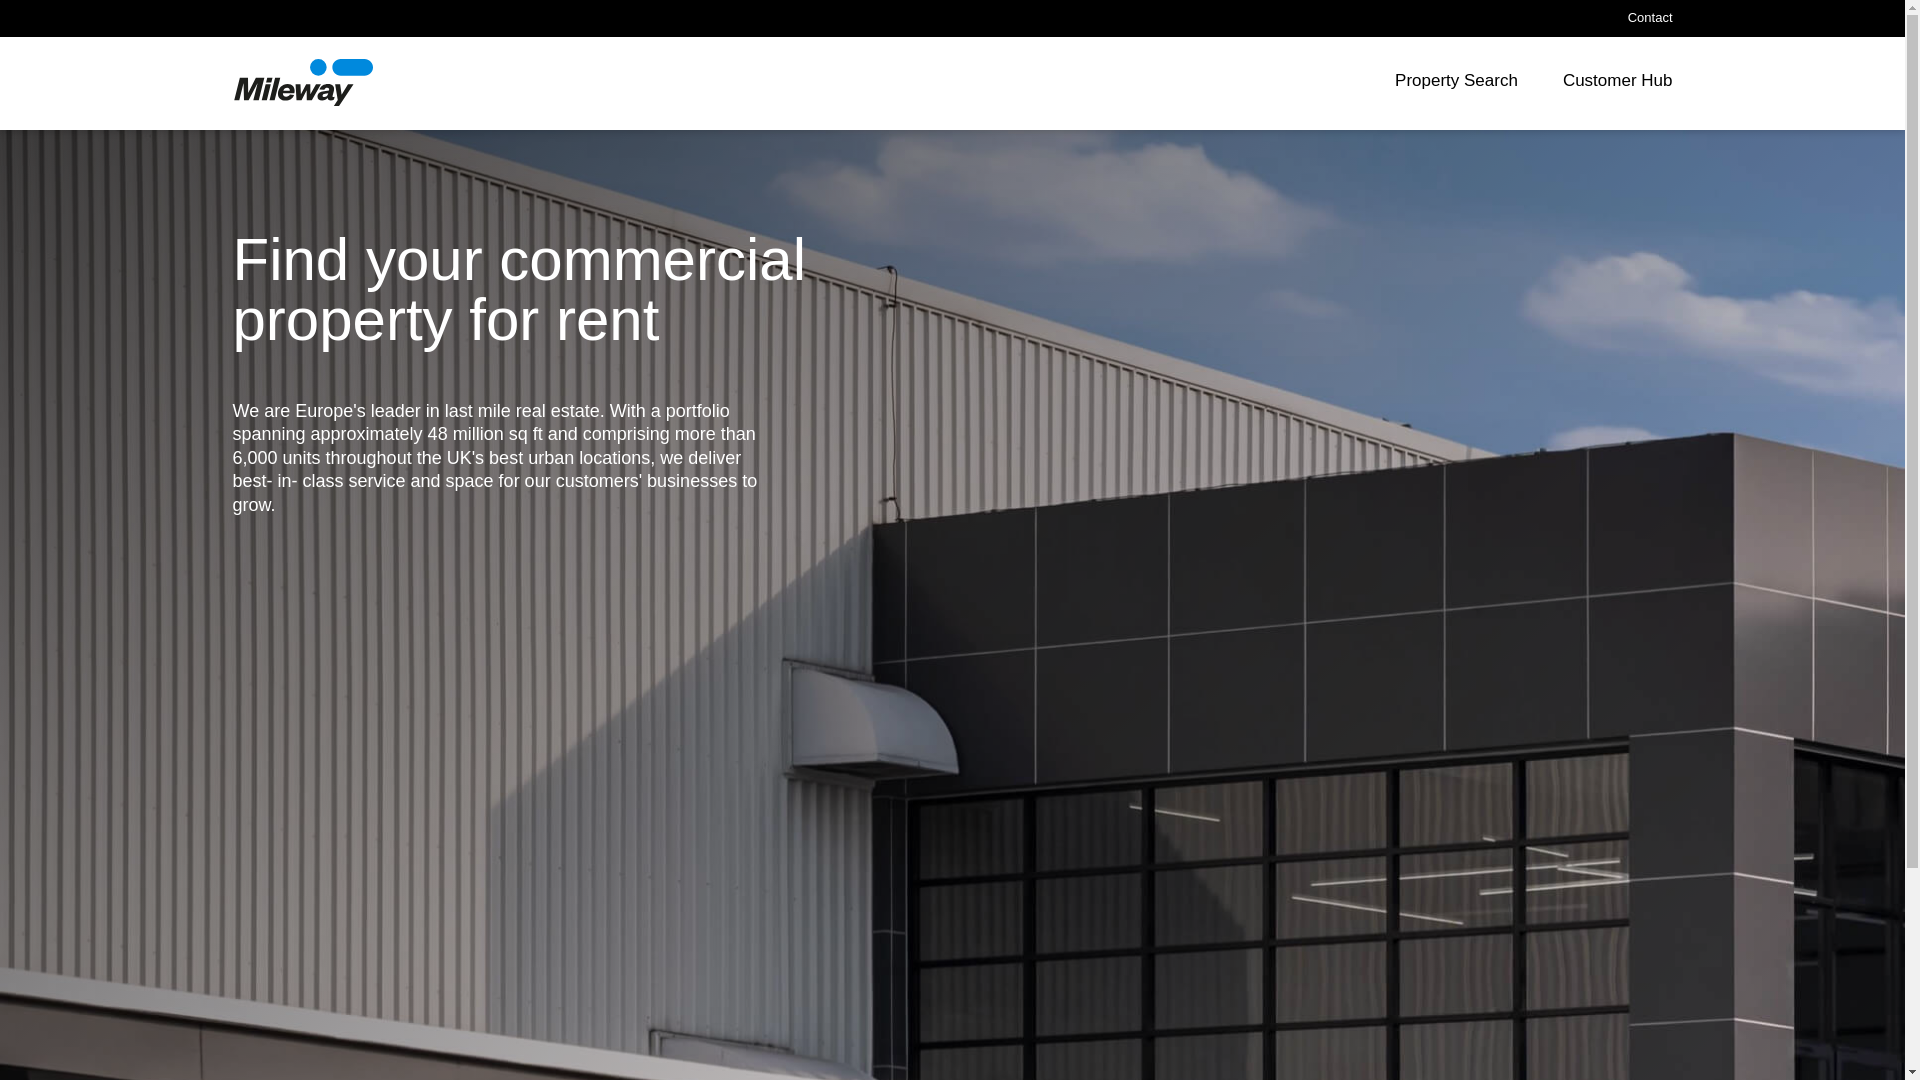  What do you see at coordinates (1456, 84) in the screenshot?
I see `Property Search` at bounding box center [1456, 84].